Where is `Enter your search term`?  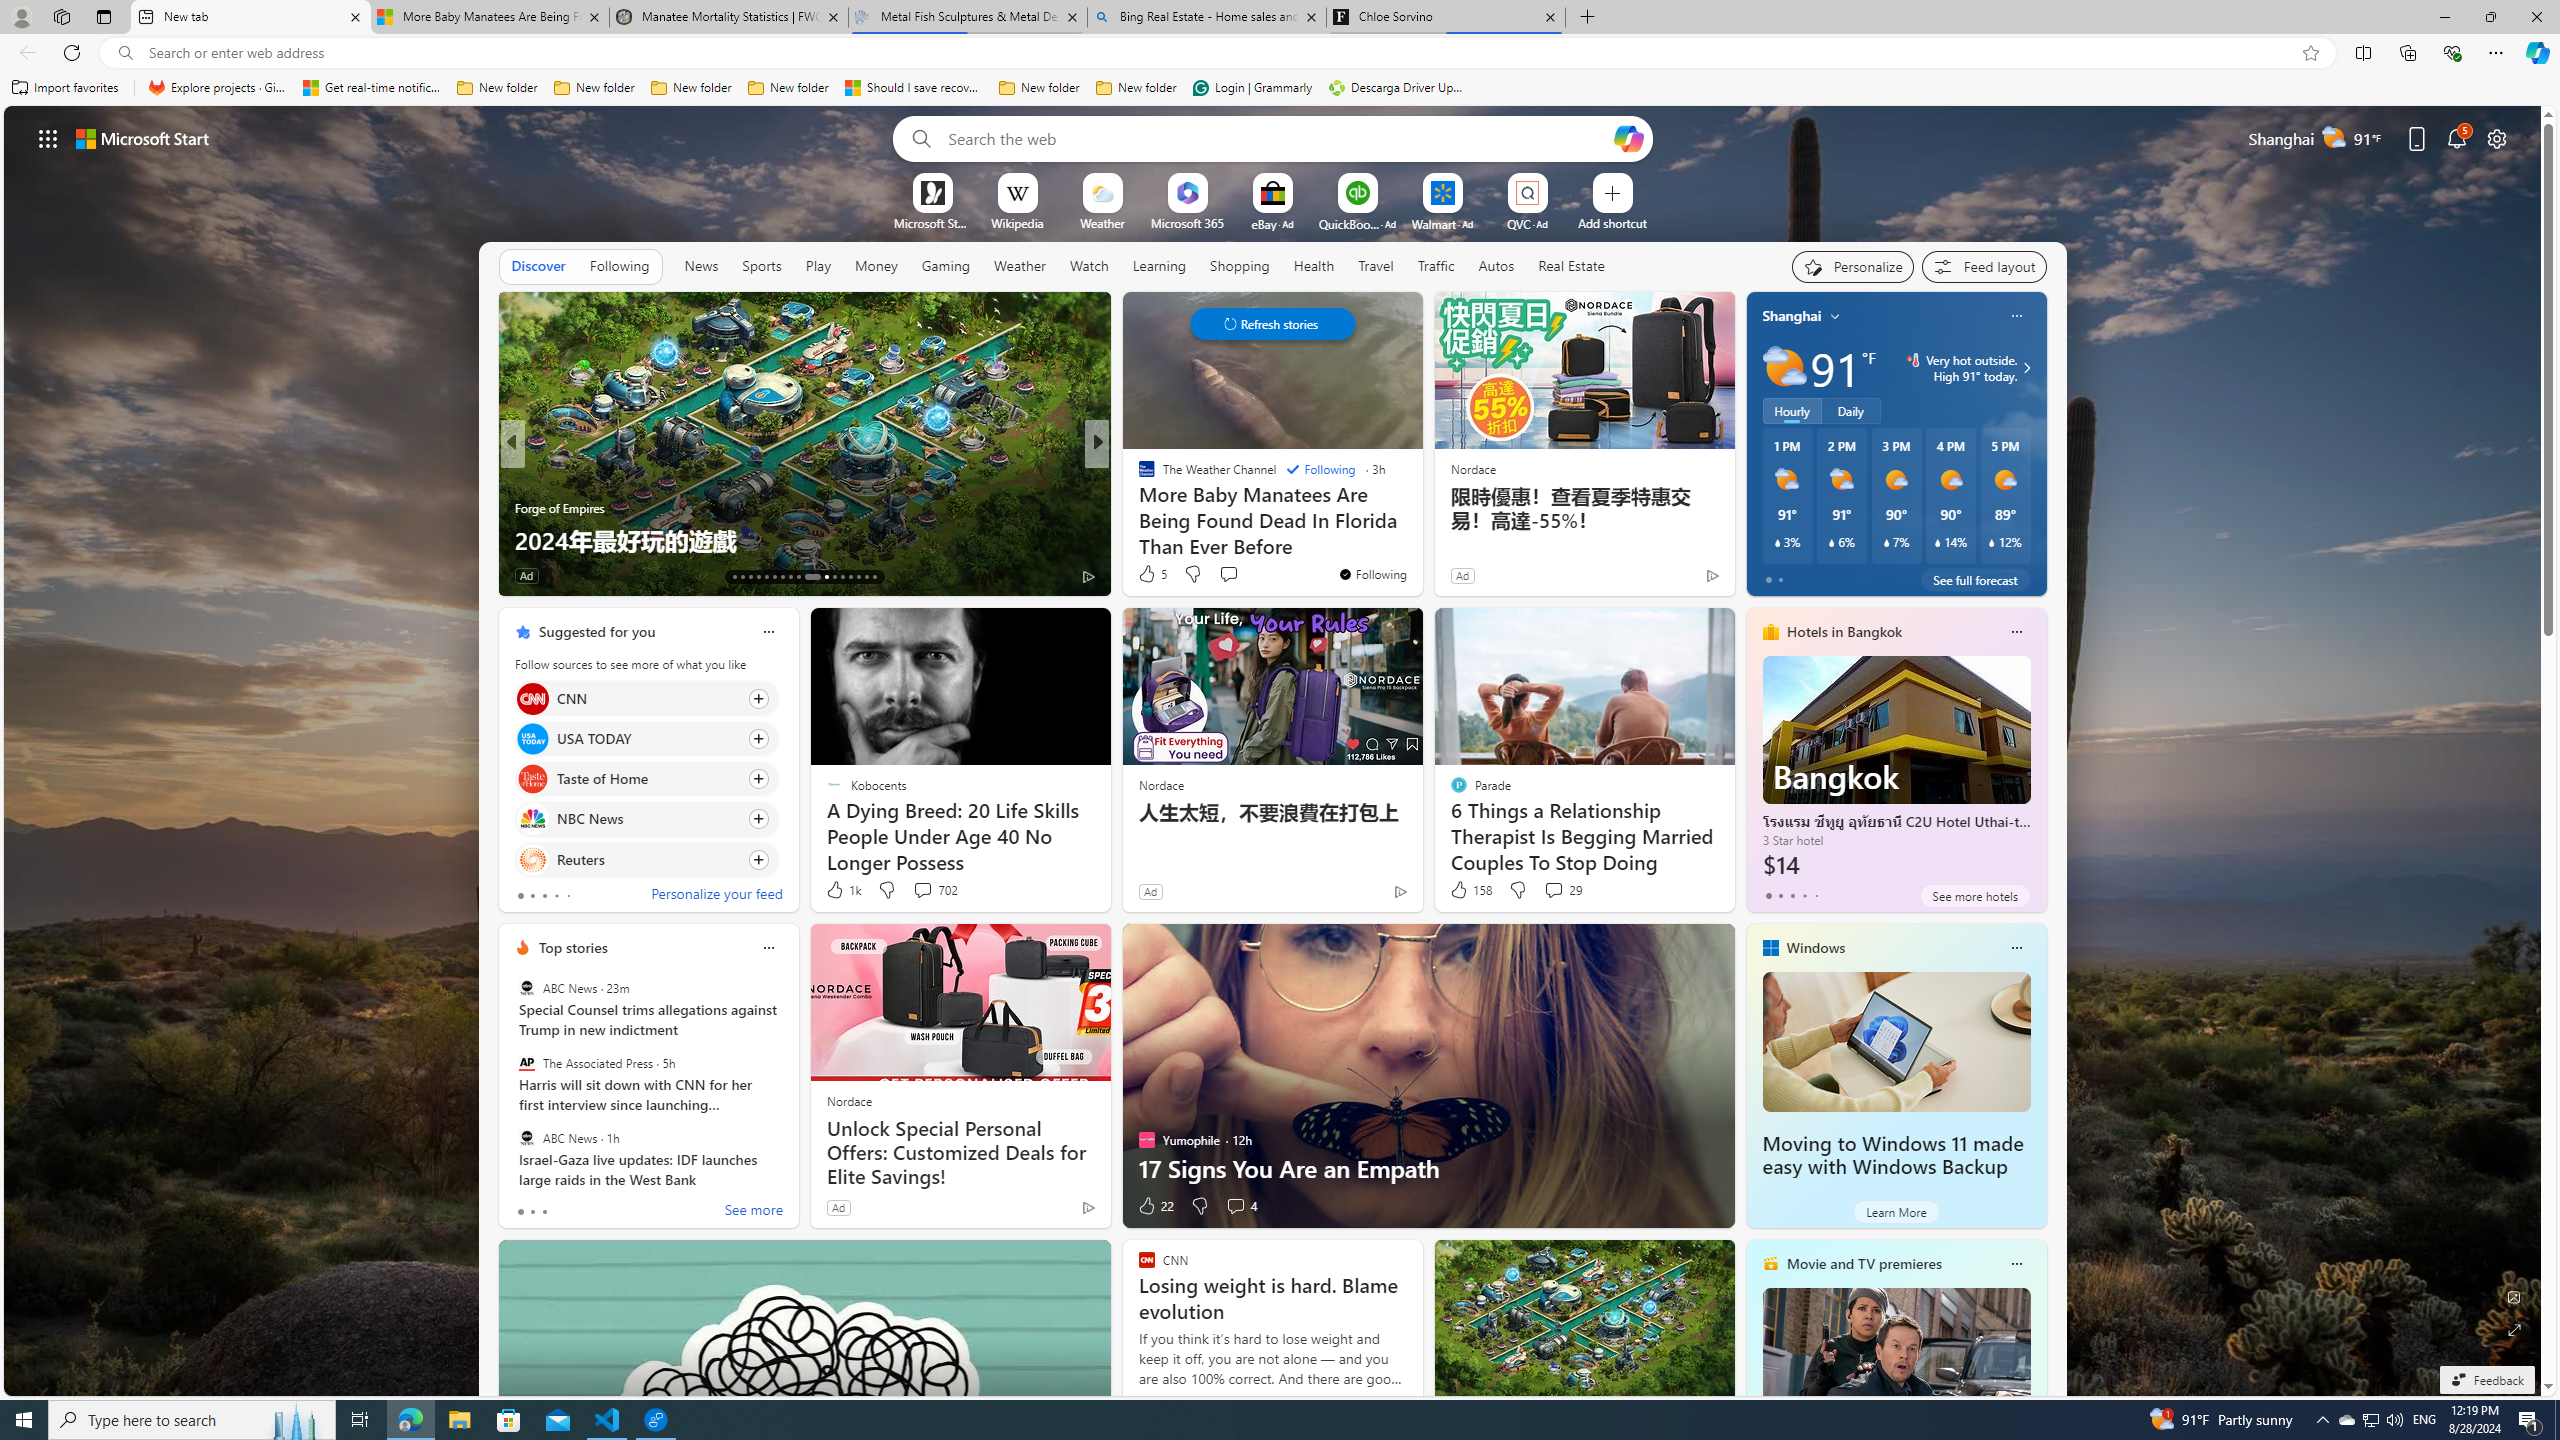 Enter your search term is located at coordinates (1277, 138).